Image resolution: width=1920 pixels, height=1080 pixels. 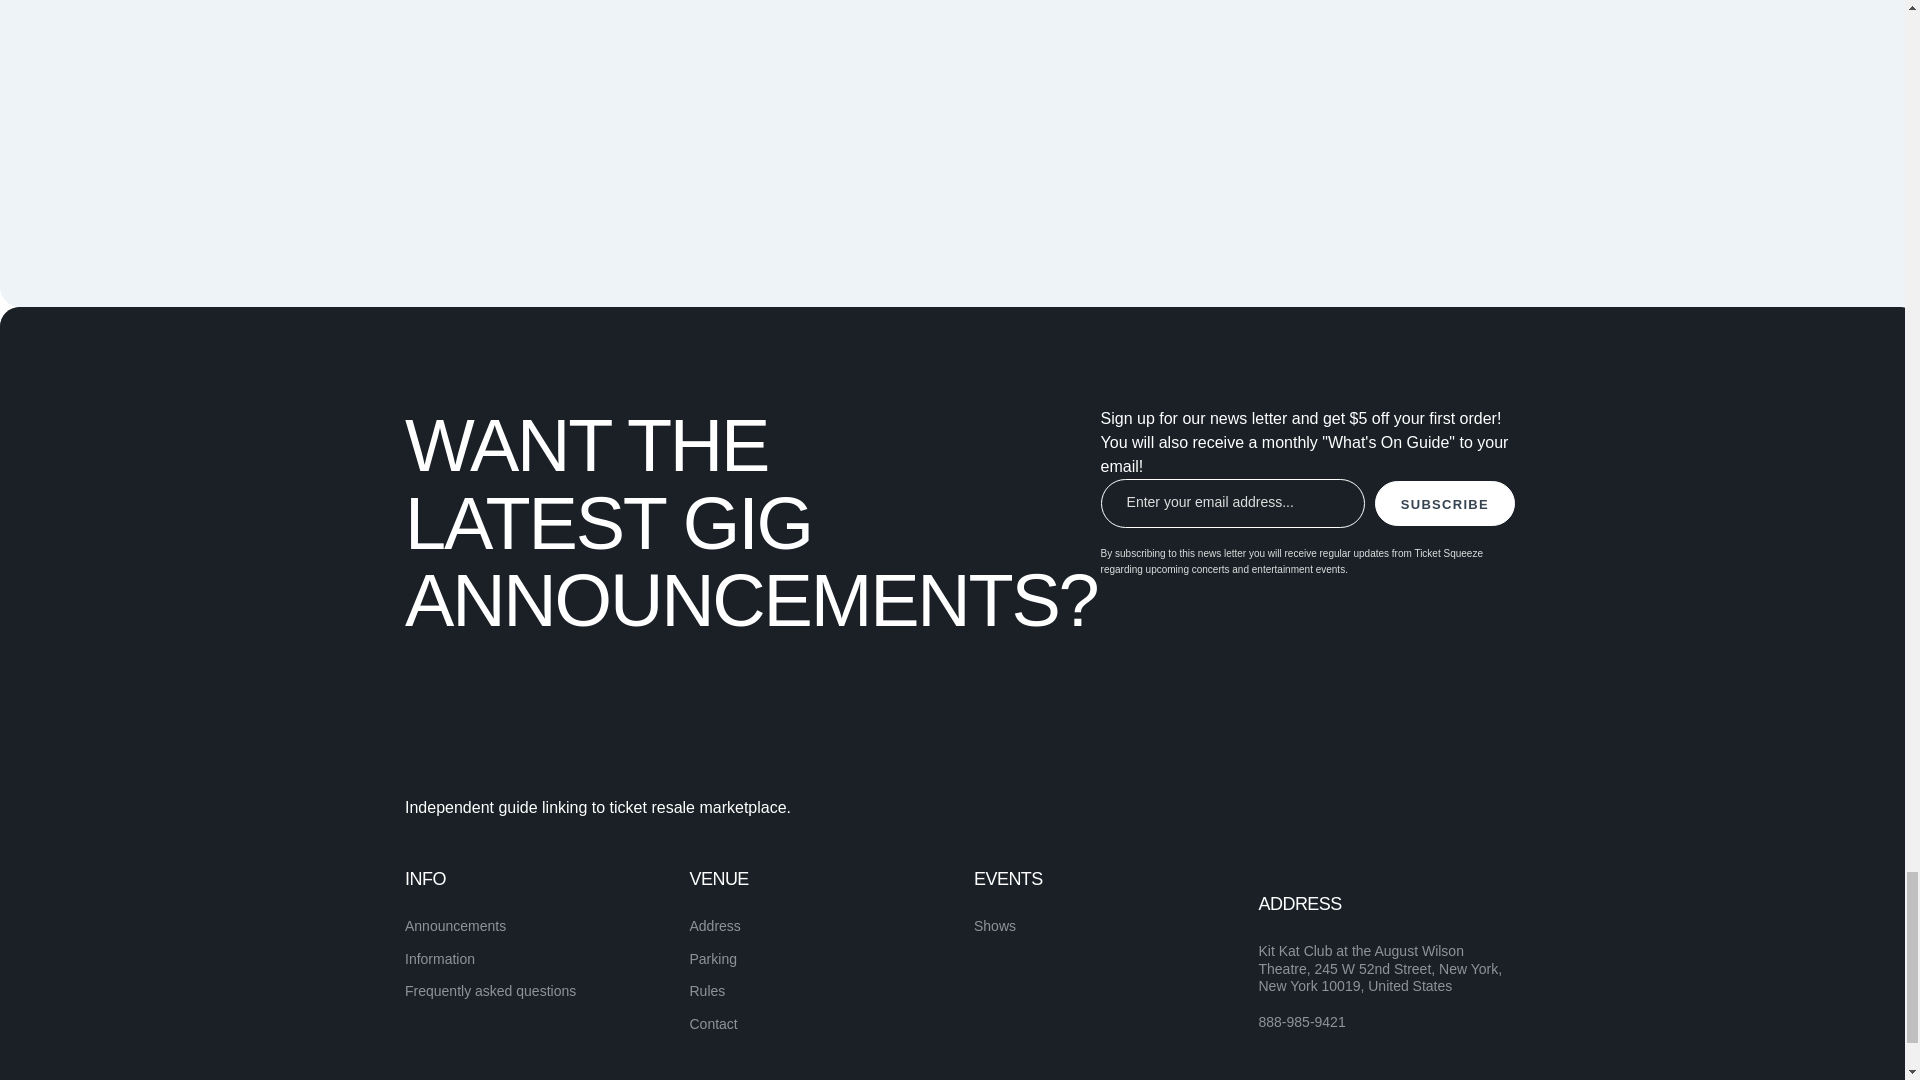 I want to click on Frequently asked questions, so click(x=490, y=990).